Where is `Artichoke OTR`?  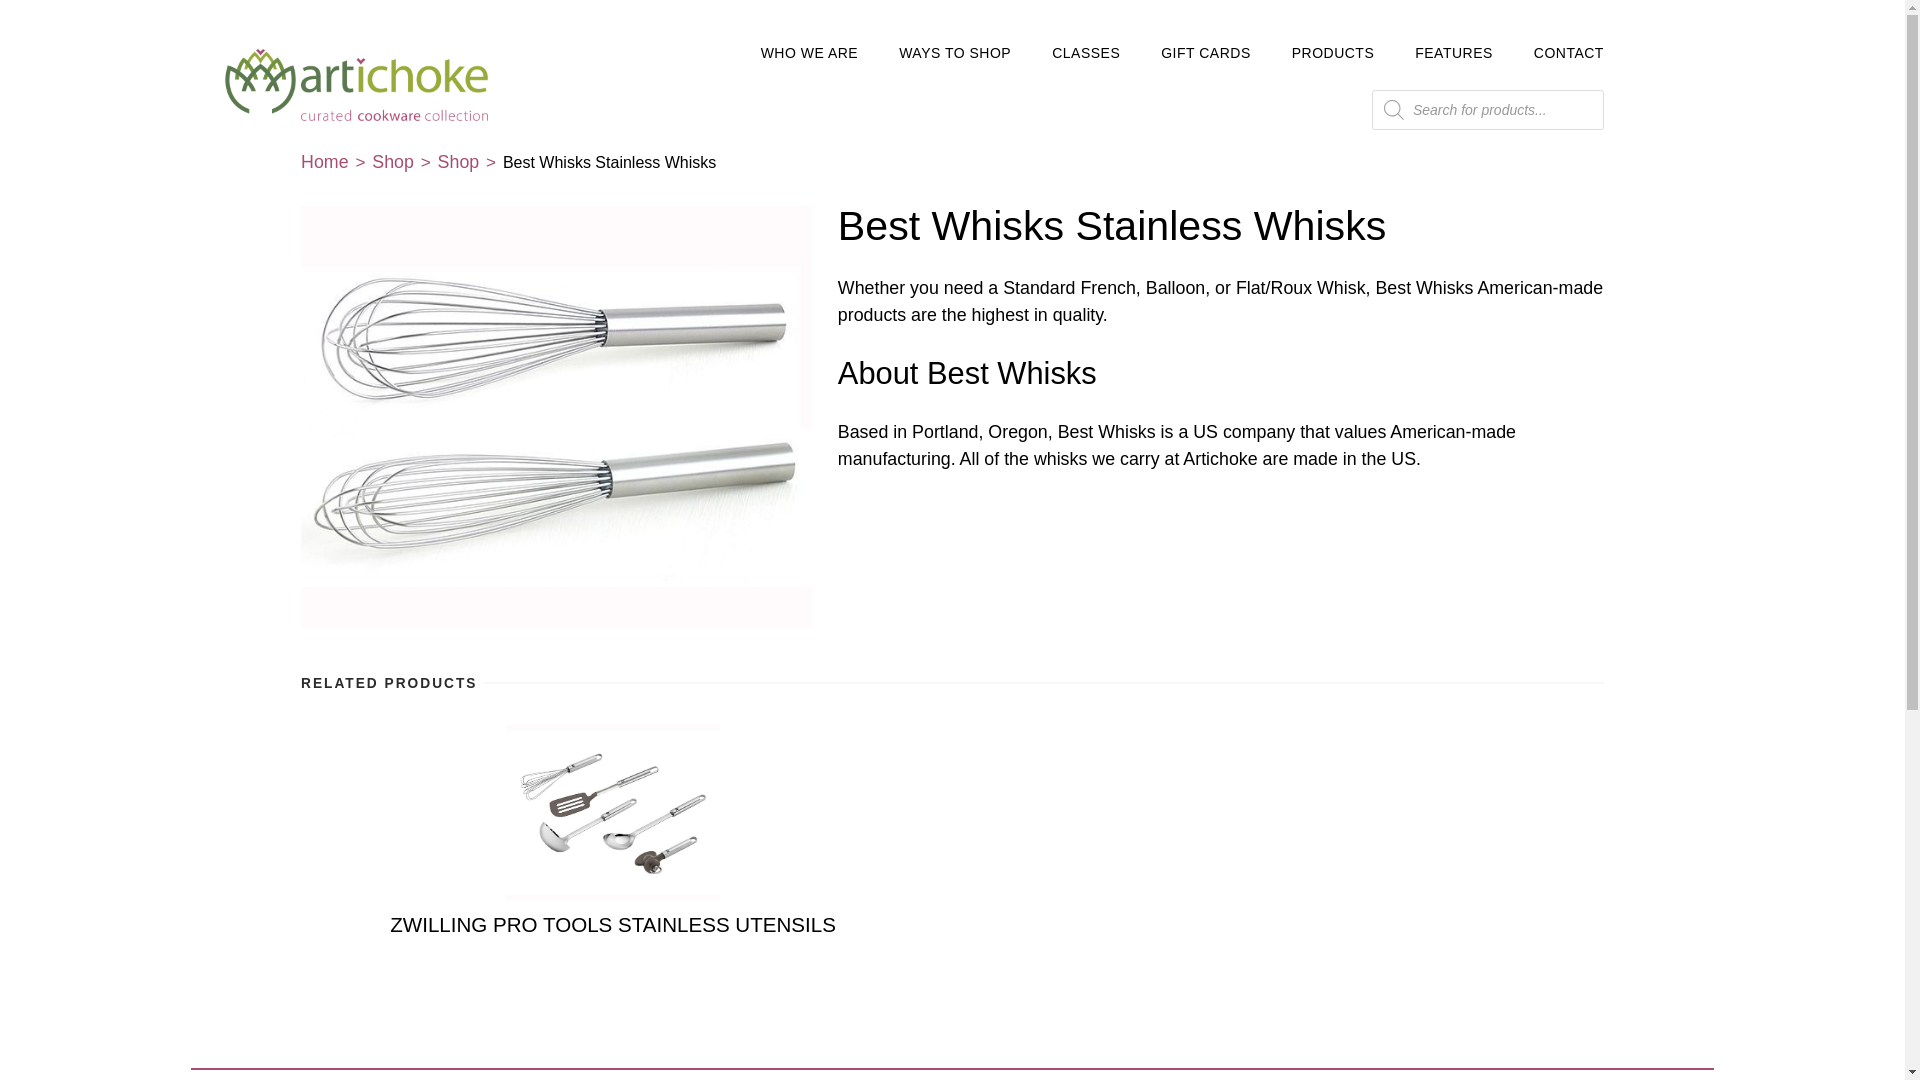 Artichoke OTR is located at coordinates (394, 114).